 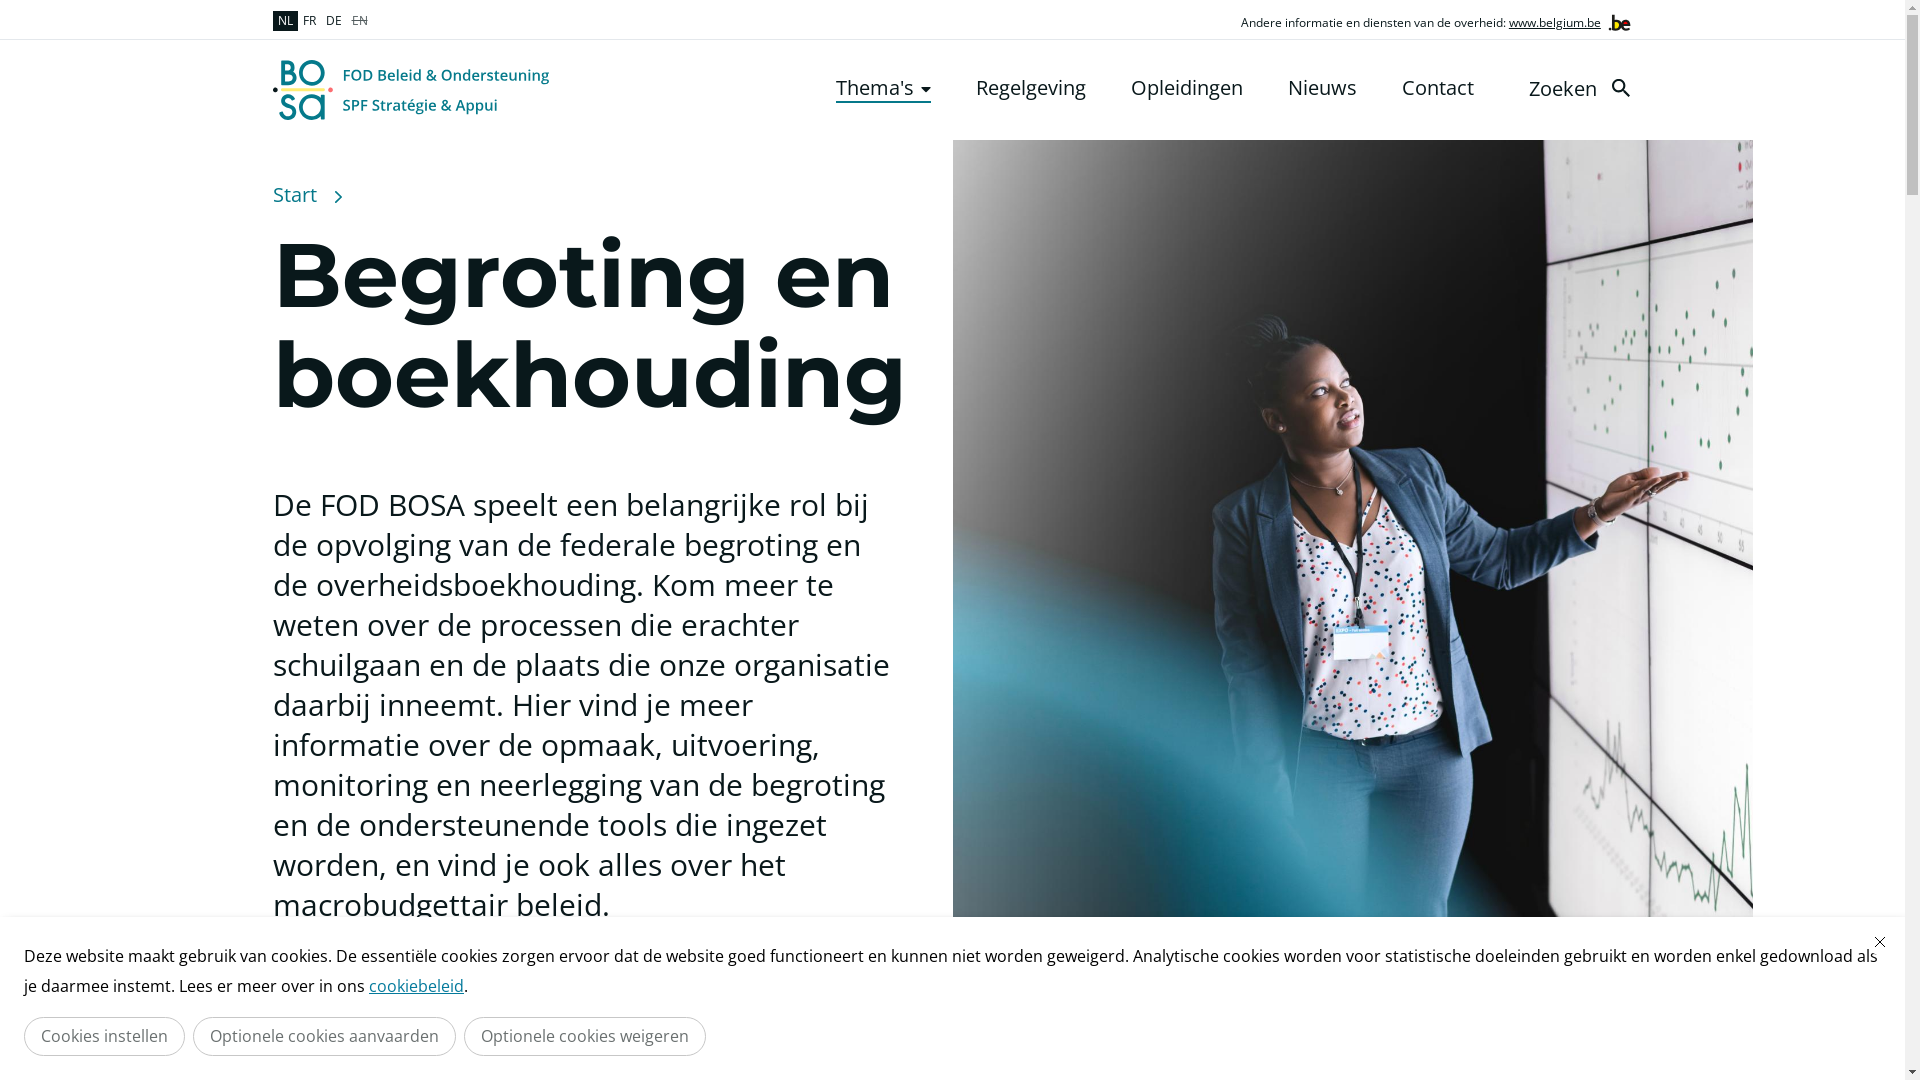 What do you see at coordinates (104, 1036) in the screenshot?
I see `Cookies instellen` at bounding box center [104, 1036].